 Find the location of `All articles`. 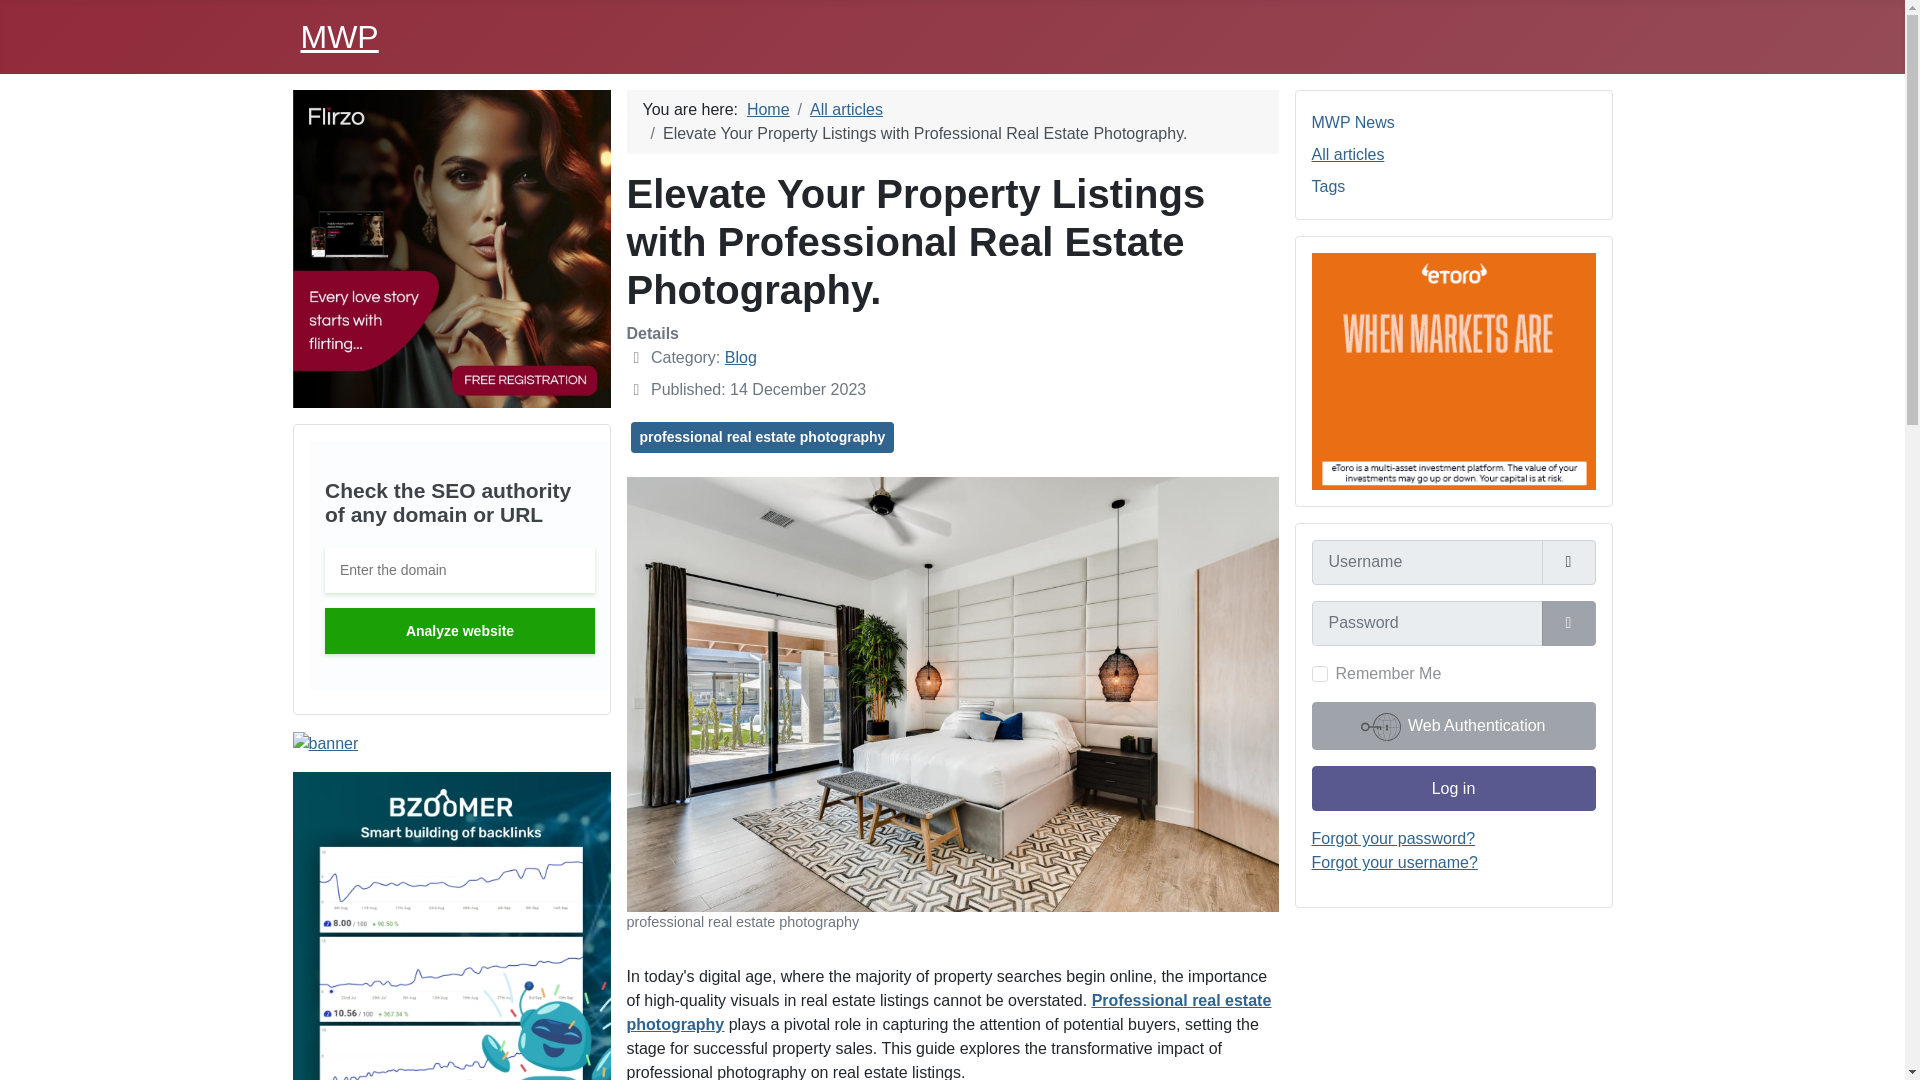

All articles is located at coordinates (1348, 154).